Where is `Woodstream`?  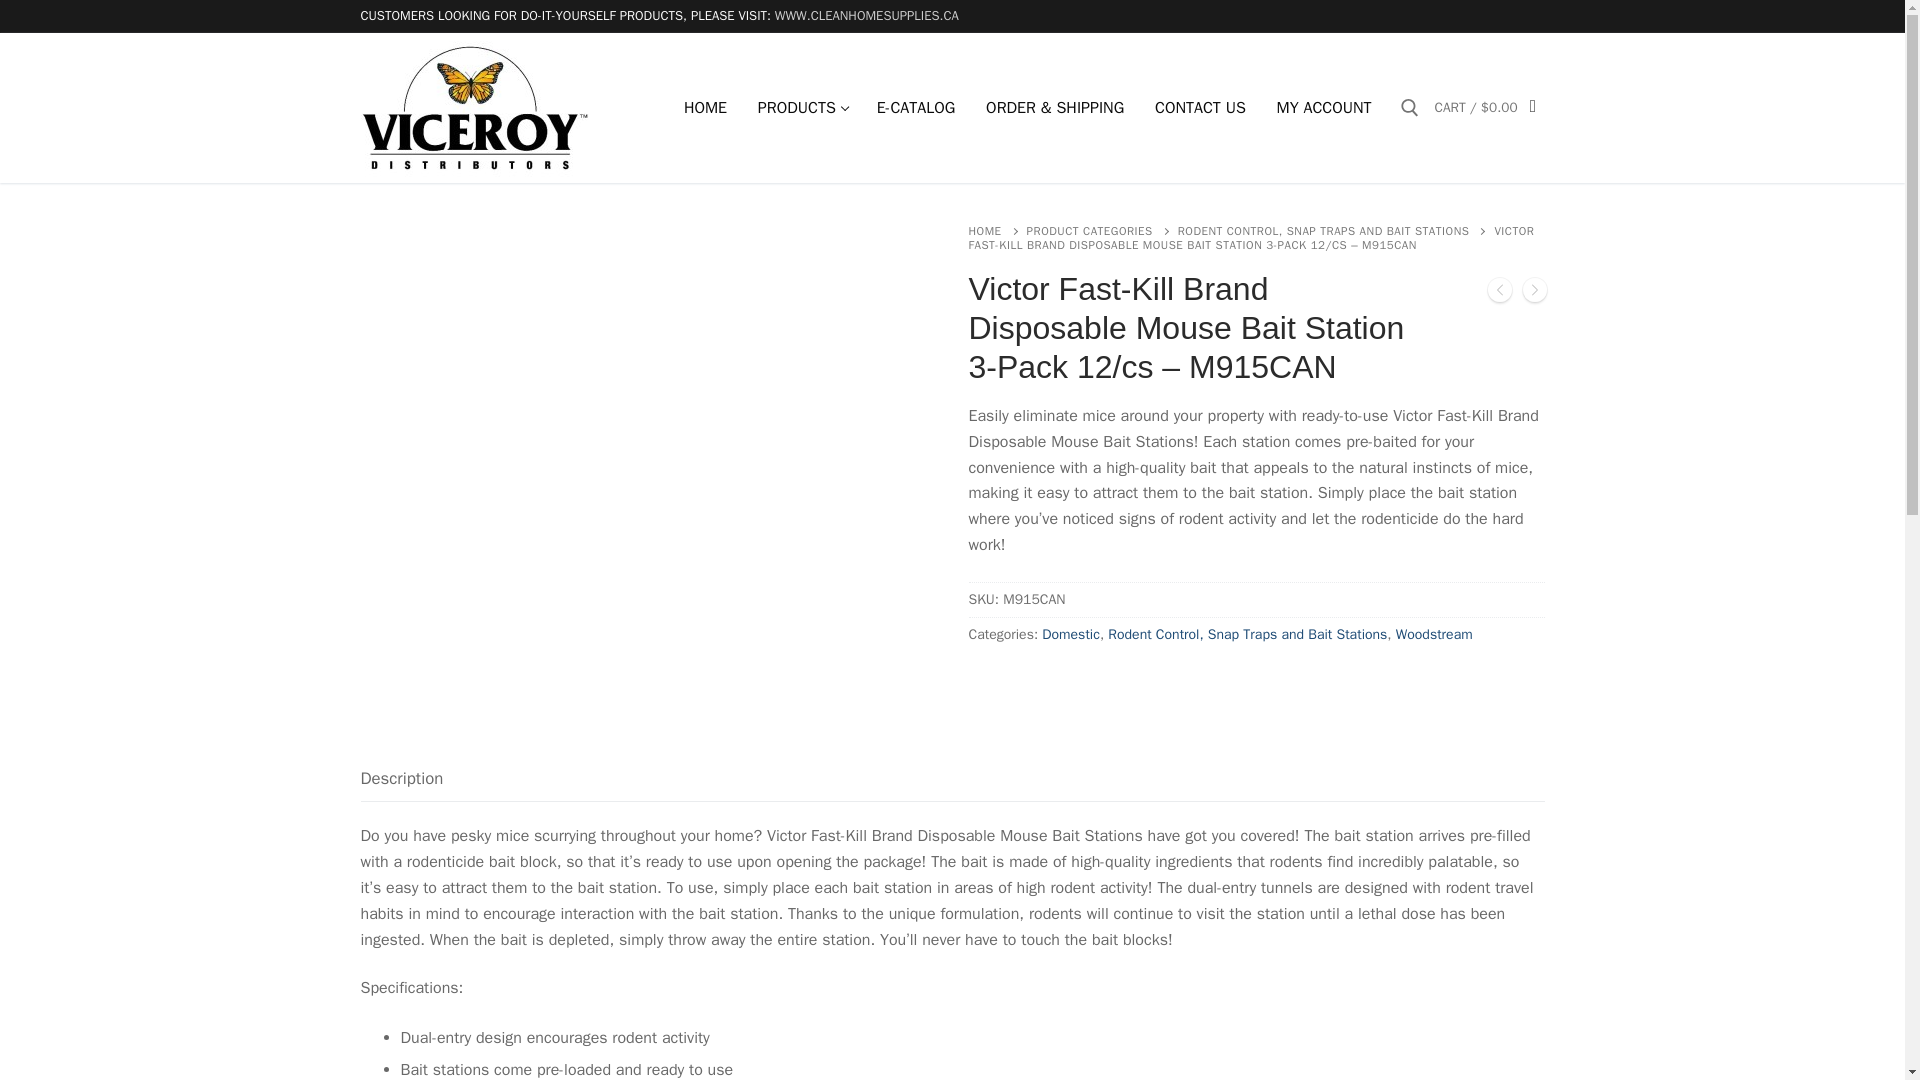 Woodstream is located at coordinates (1434, 634).